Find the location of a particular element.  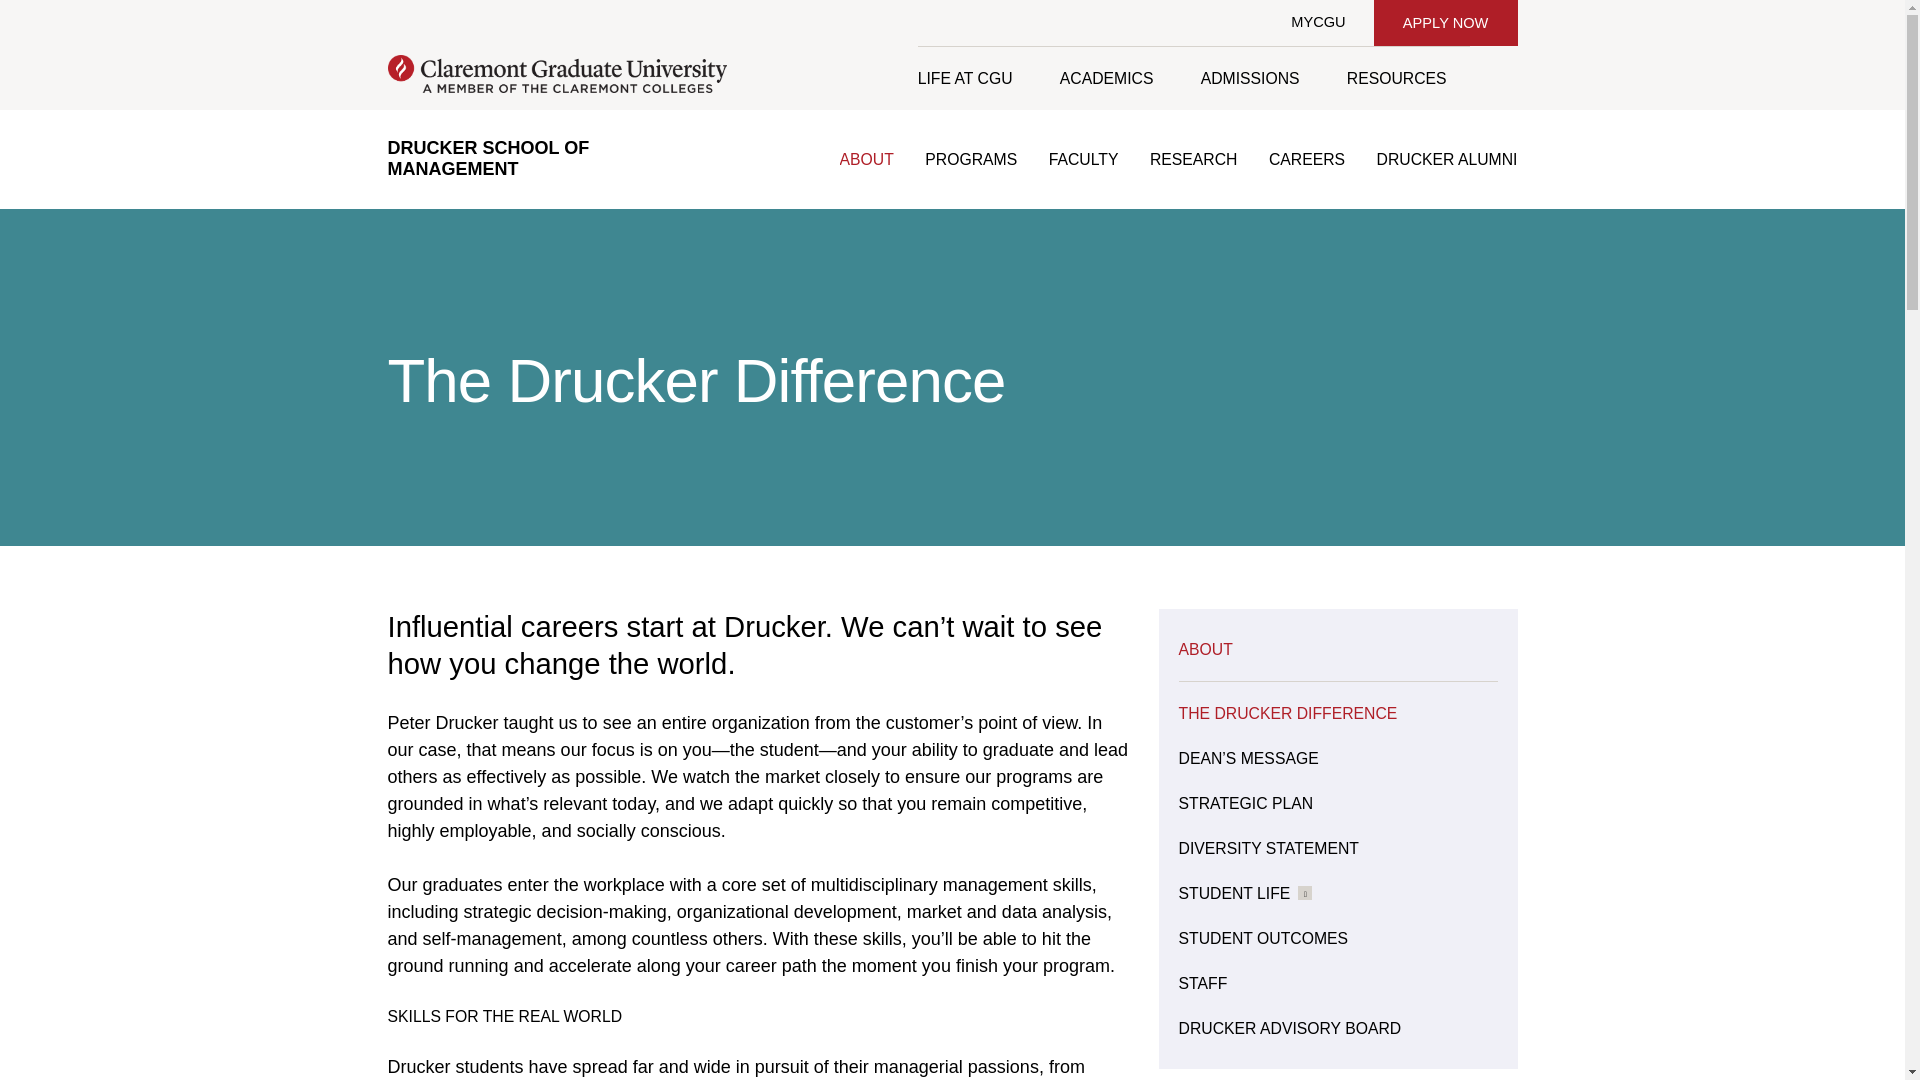

ADMISSIONS is located at coordinates (1249, 78).